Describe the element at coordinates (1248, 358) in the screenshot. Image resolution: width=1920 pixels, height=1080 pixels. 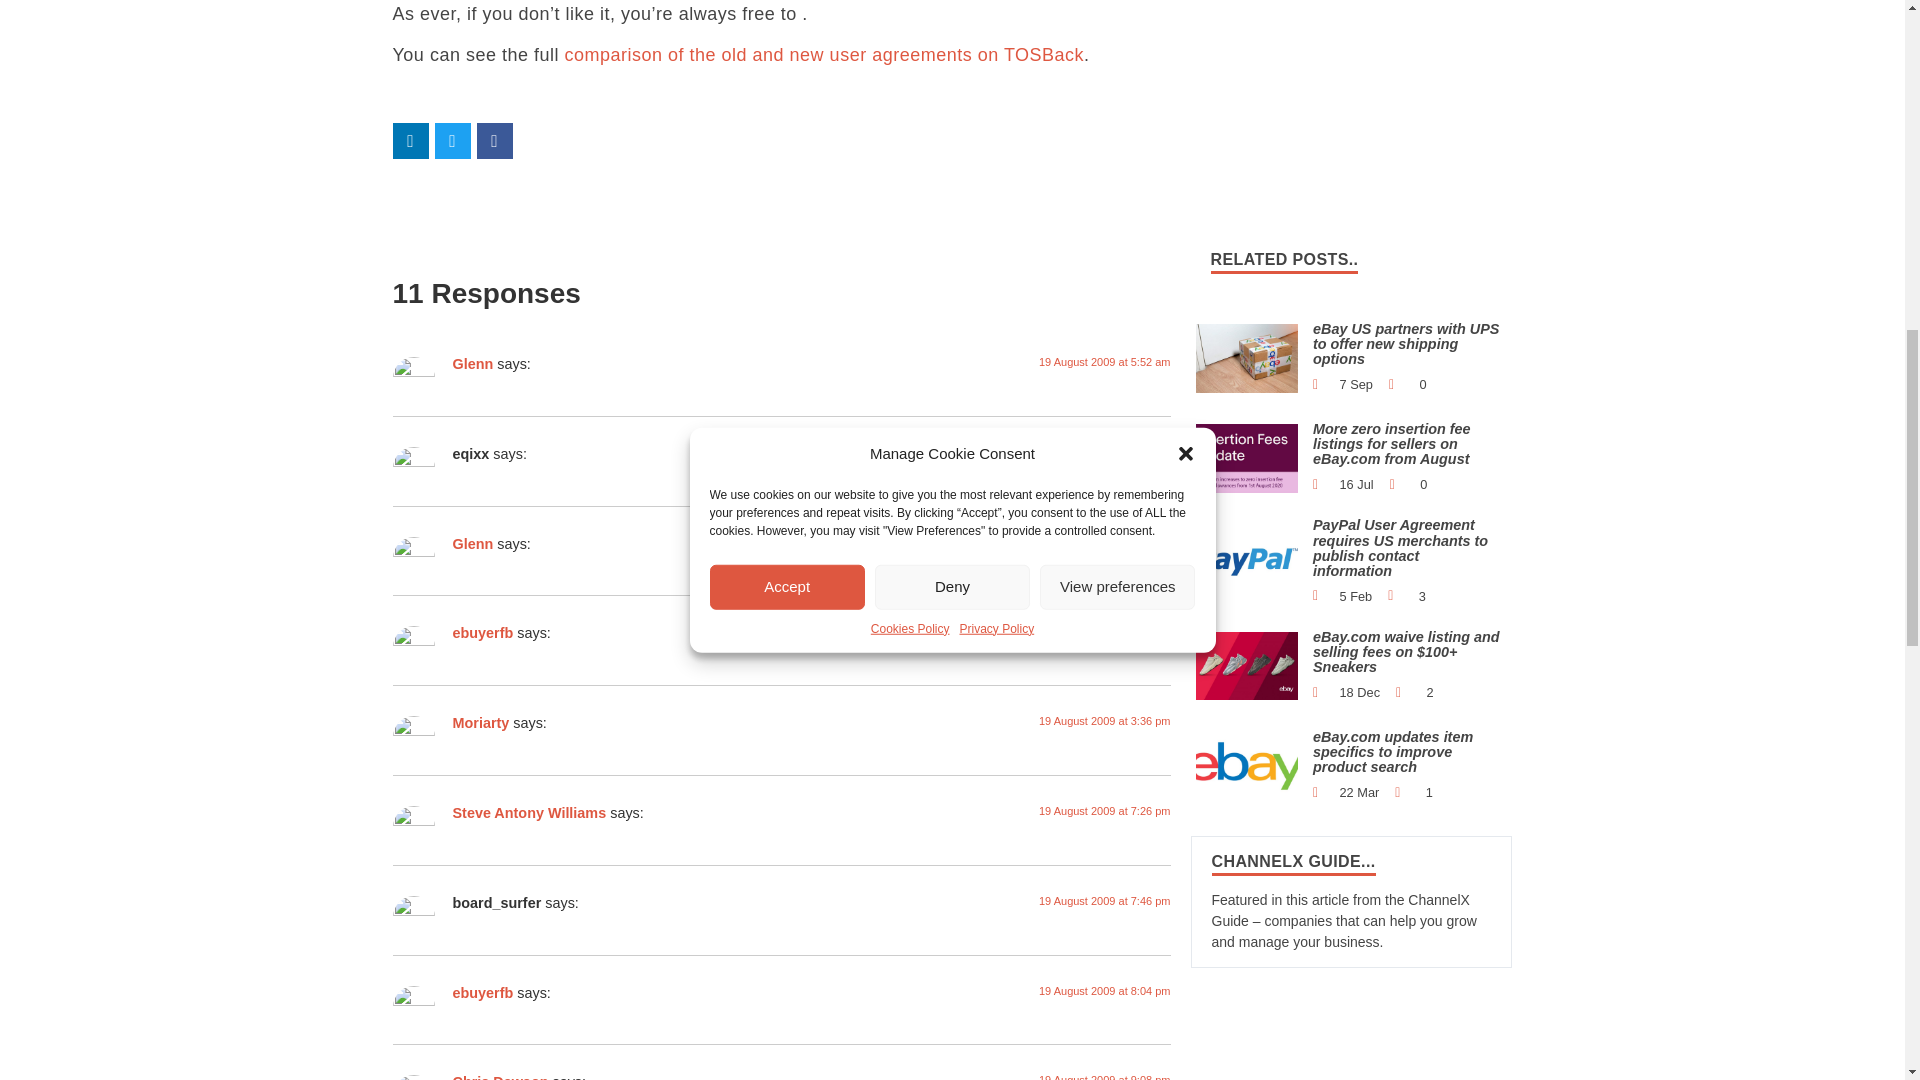
I see `UPS-EBAY-01-scaled` at that location.